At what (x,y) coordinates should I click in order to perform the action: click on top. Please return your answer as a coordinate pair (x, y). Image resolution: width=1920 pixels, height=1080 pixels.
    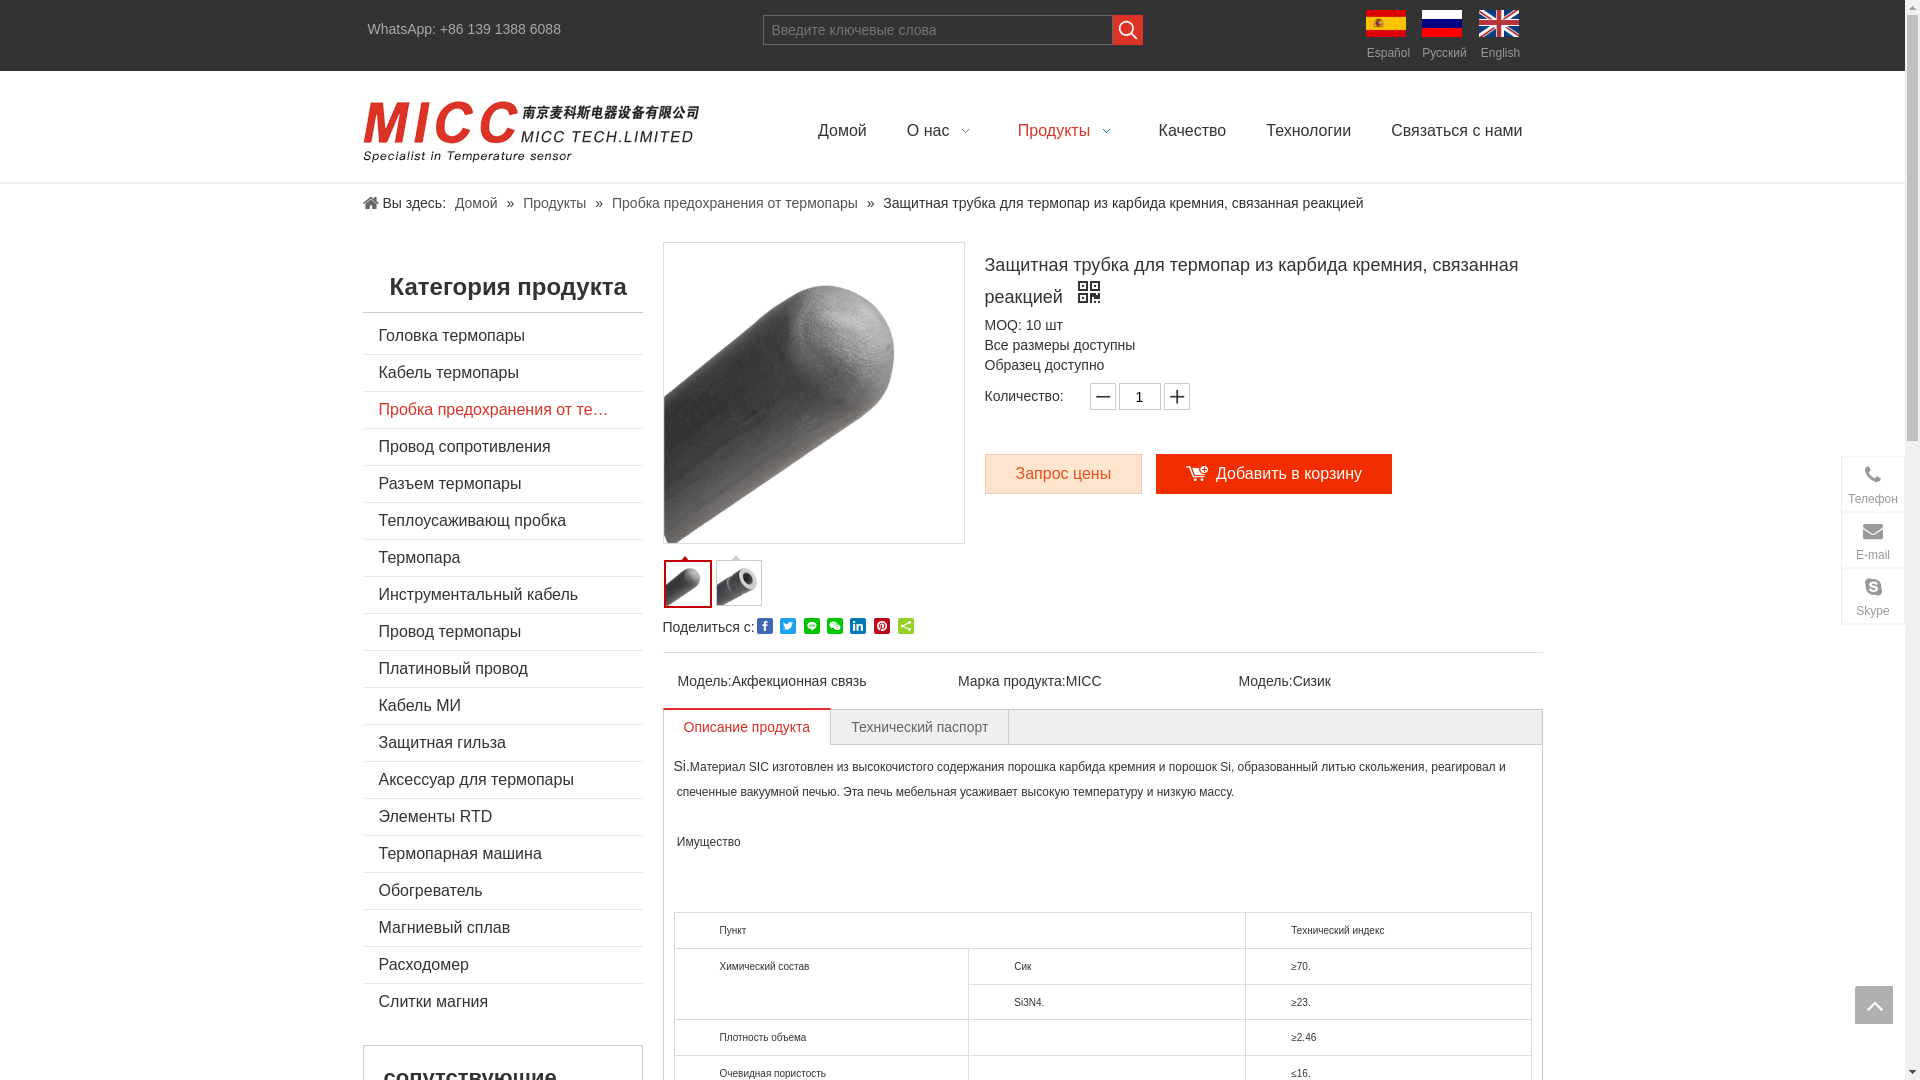
    Looking at the image, I should click on (1874, 1005).